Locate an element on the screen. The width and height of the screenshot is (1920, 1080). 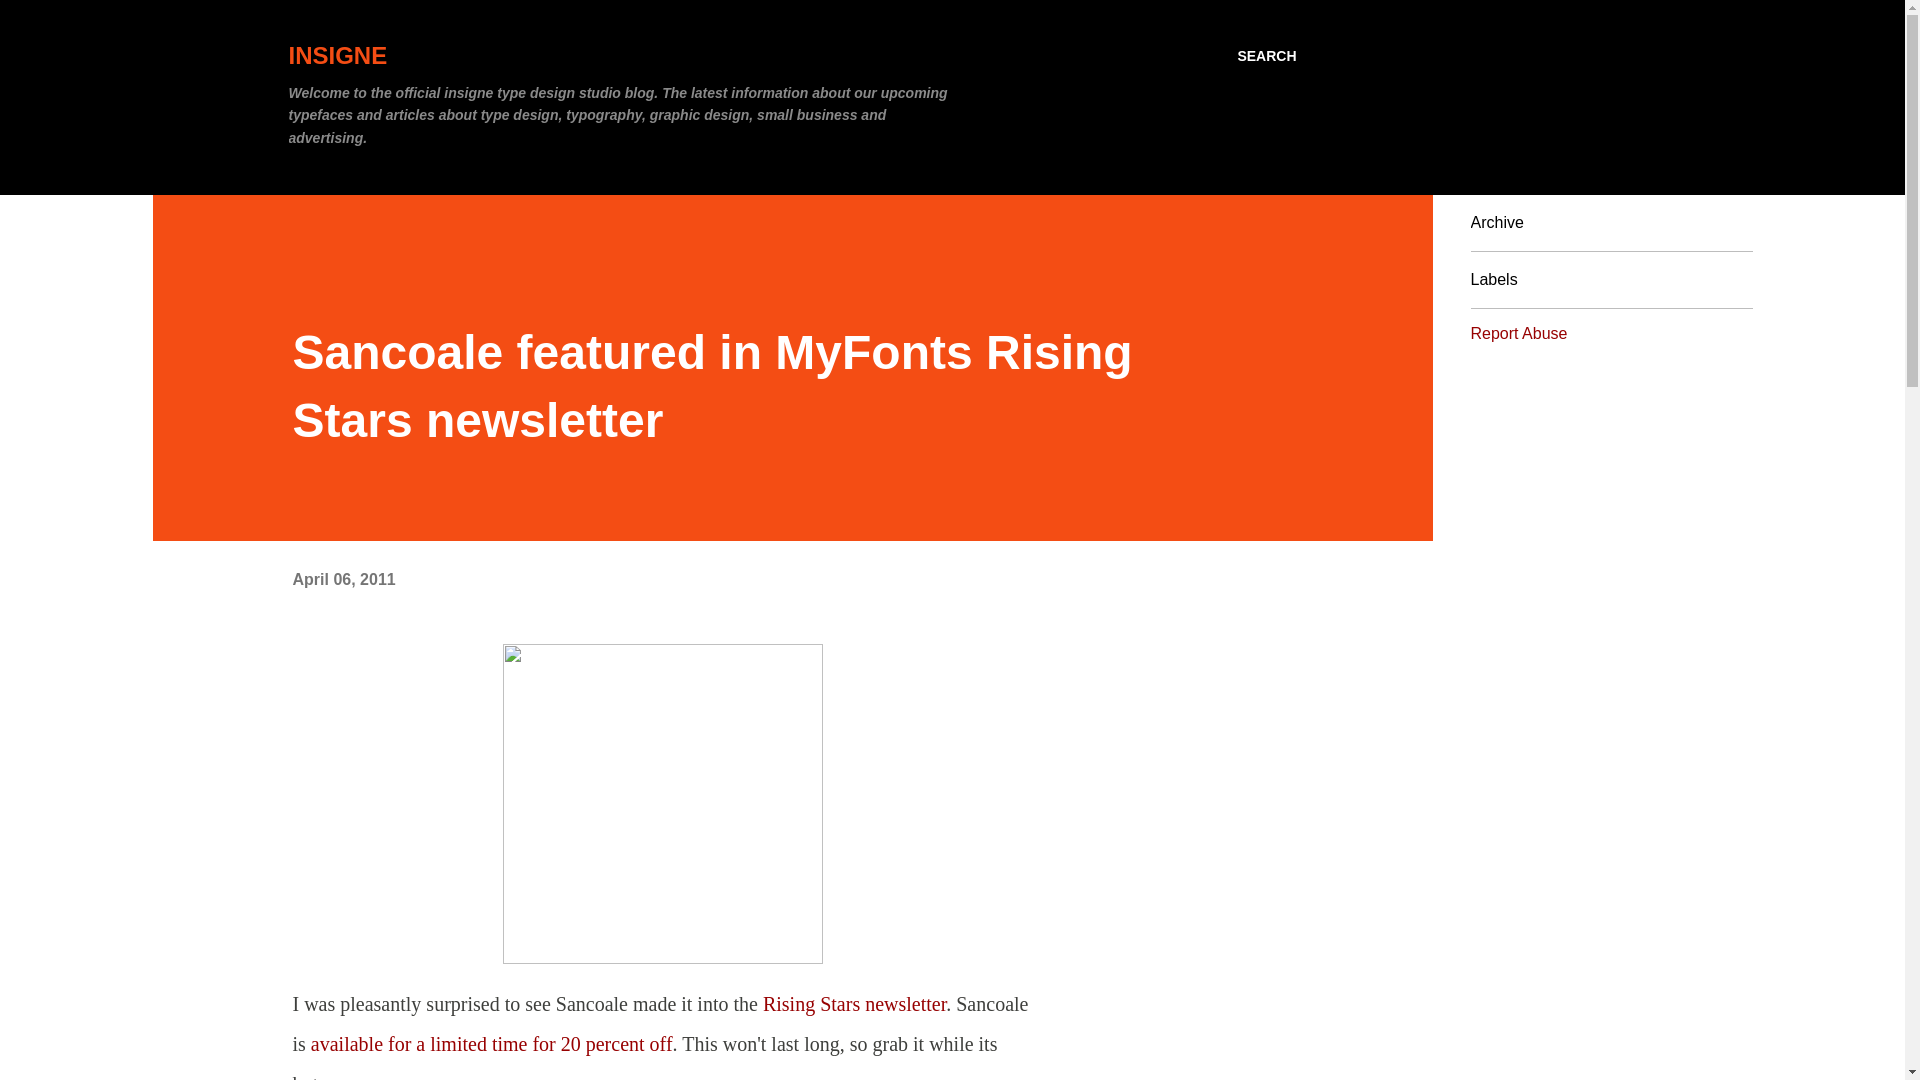
permanent link is located at coordinates (343, 579).